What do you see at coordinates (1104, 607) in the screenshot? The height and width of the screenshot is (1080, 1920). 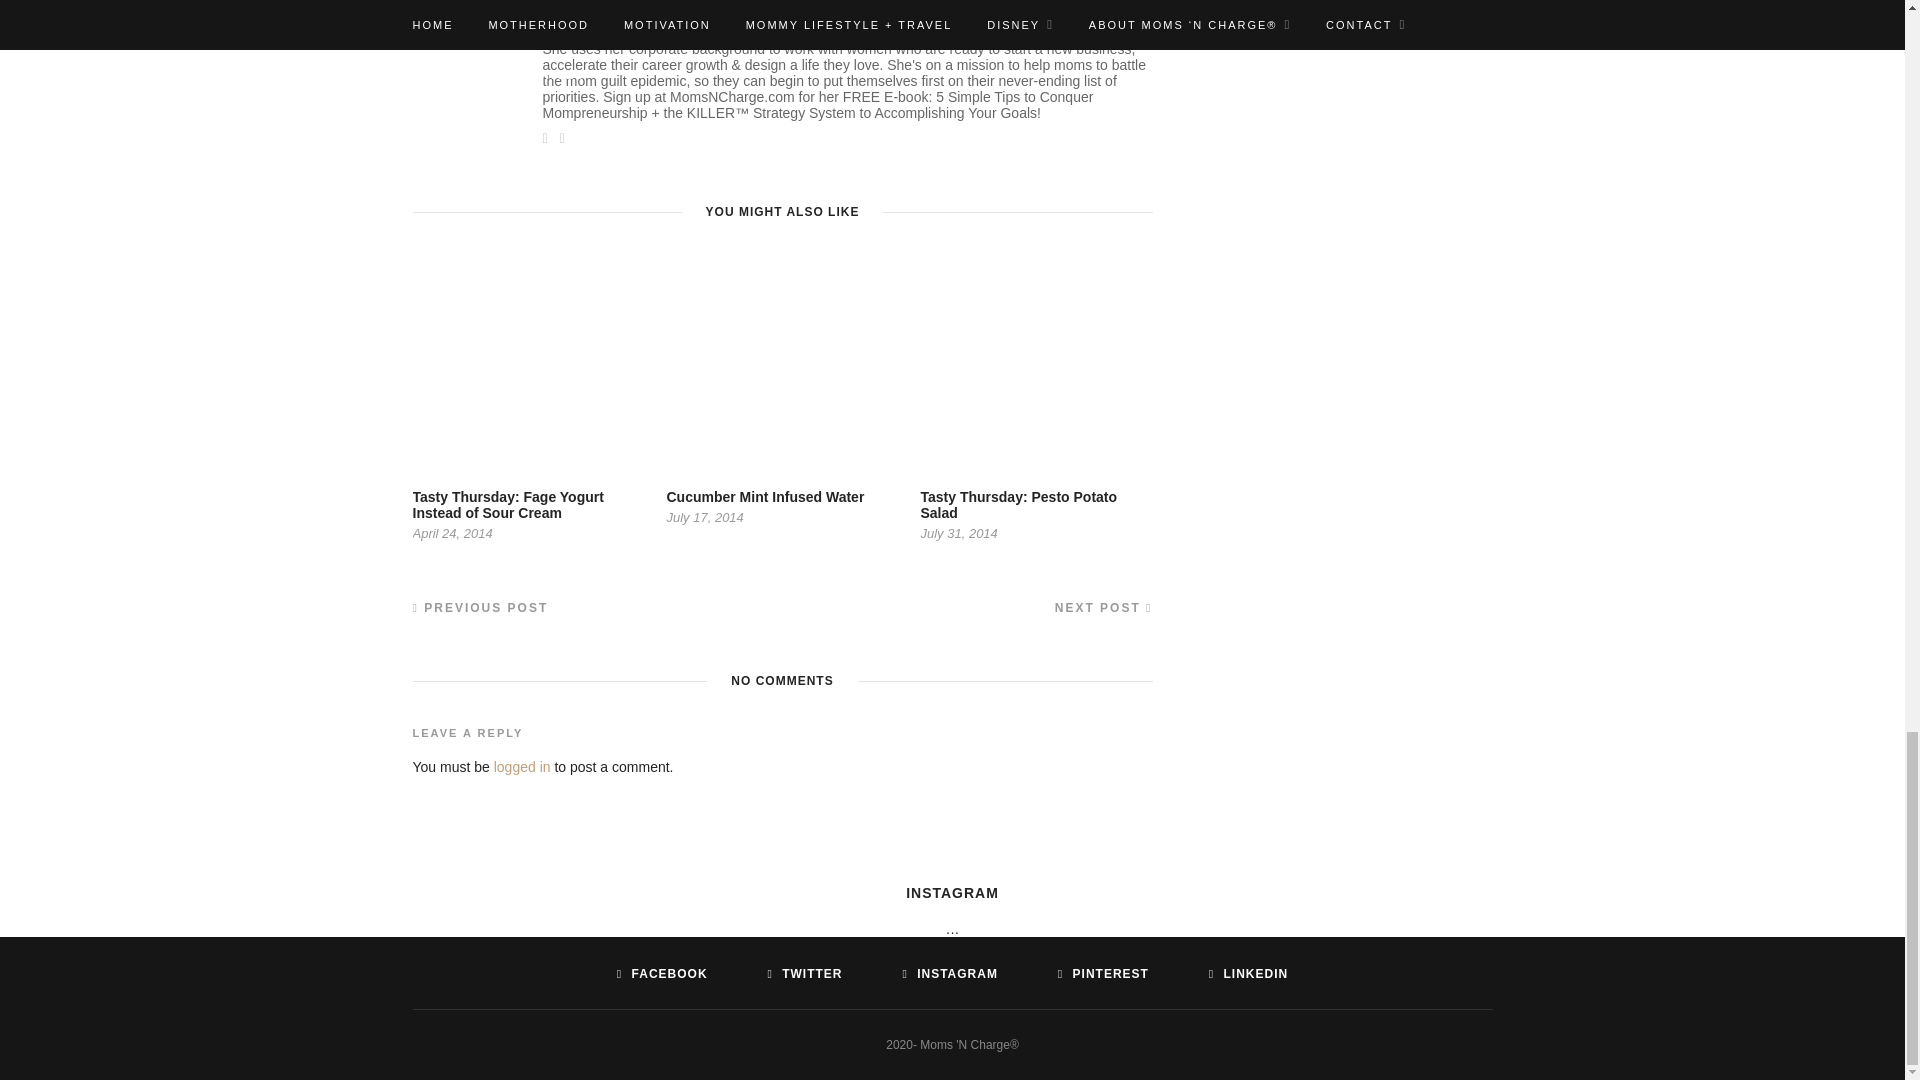 I see `NEXT POST` at bounding box center [1104, 607].